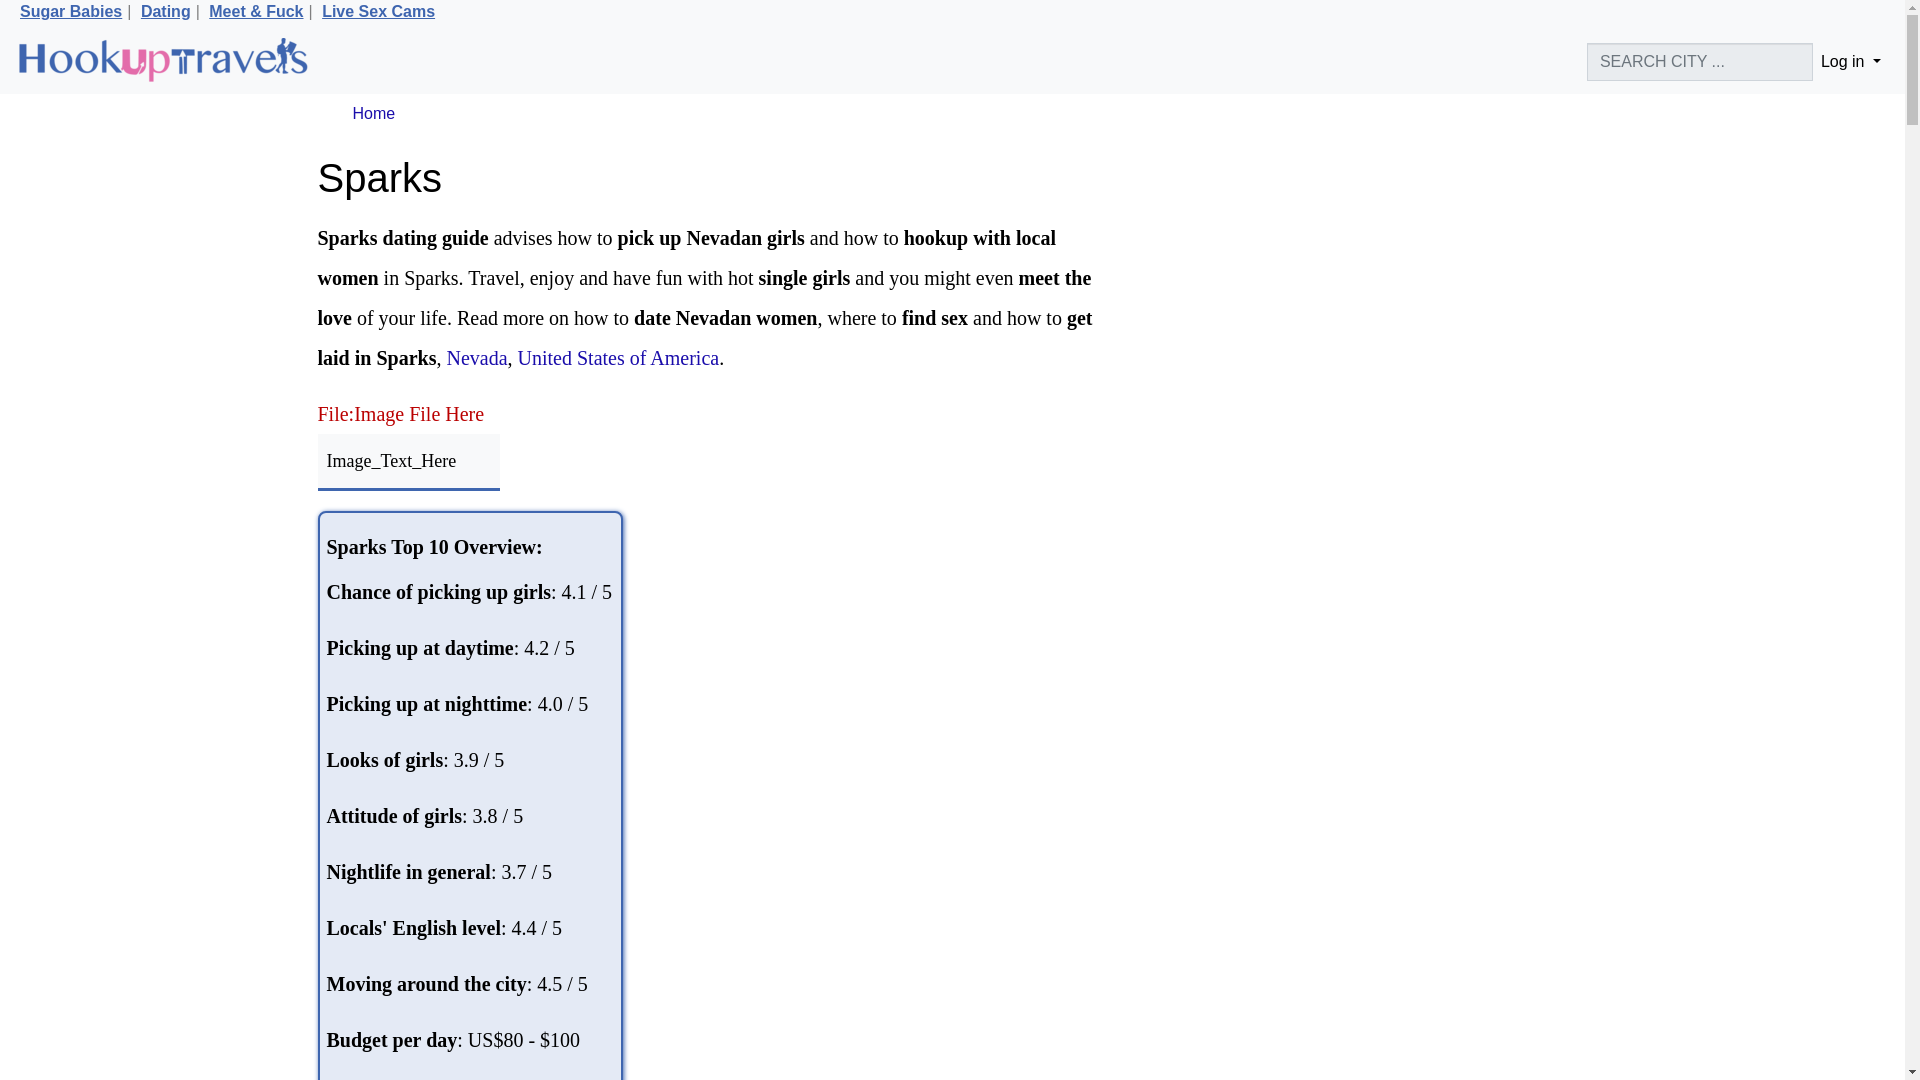 This screenshot has width=1920, height=1080. What do you see at coordinates (70, 12) in the screenshot?
I see `Sugar Babies` at bounding box center [70, 12].